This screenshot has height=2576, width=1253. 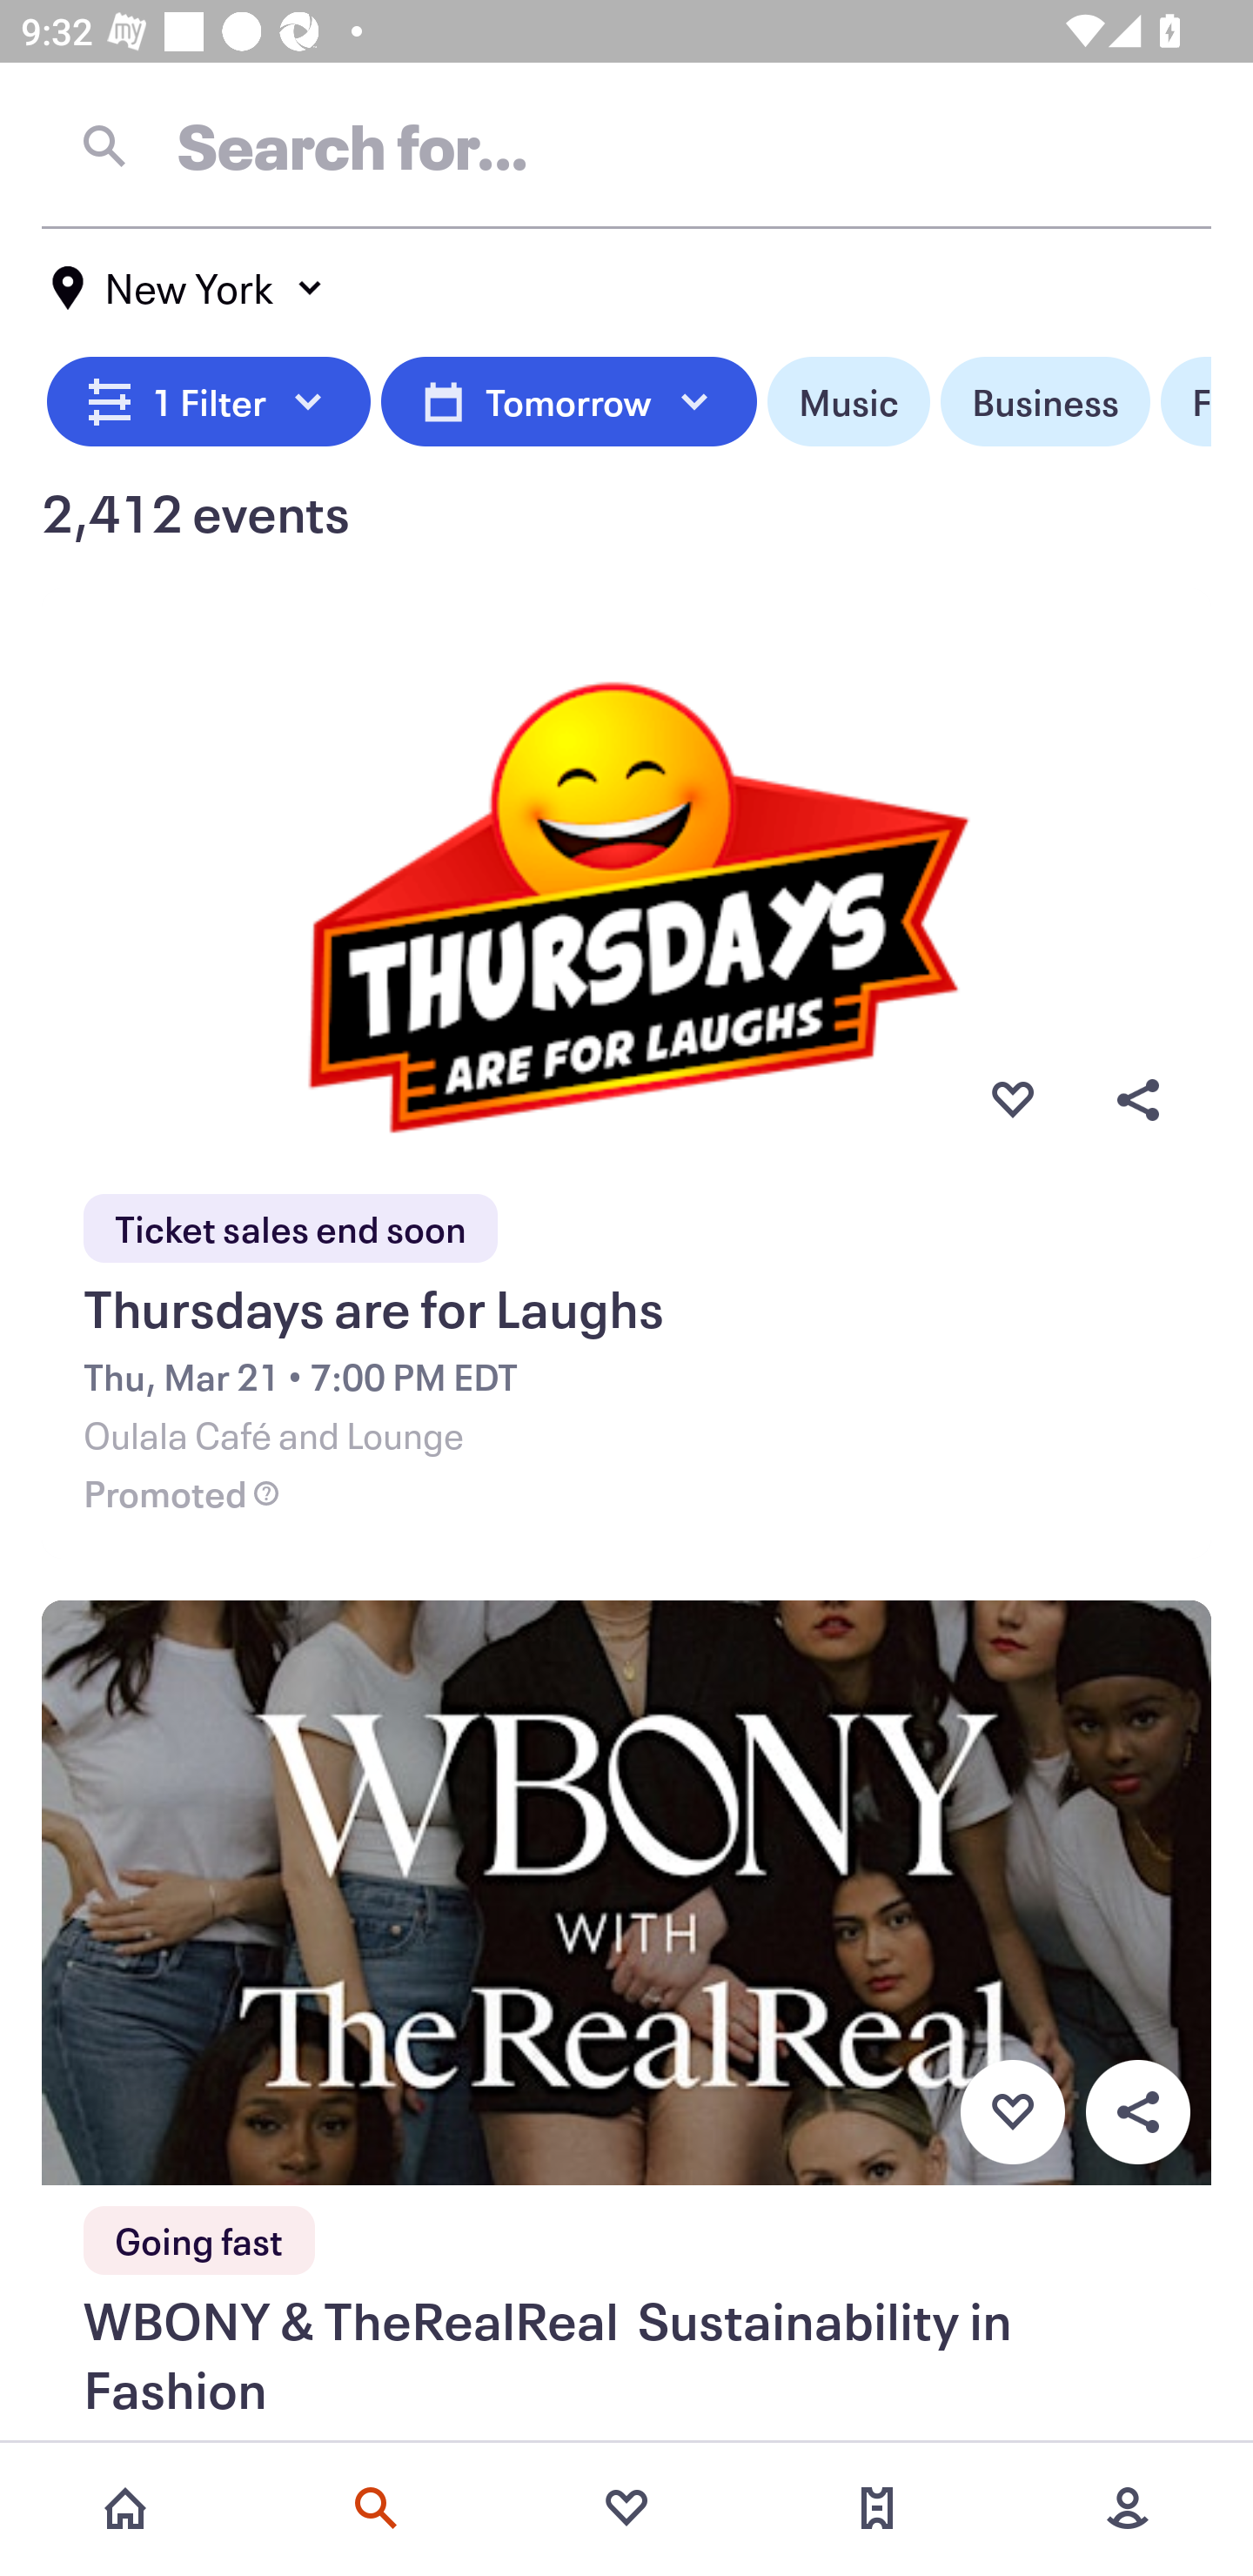 I want to click on Music, so click(x=848, y=402).